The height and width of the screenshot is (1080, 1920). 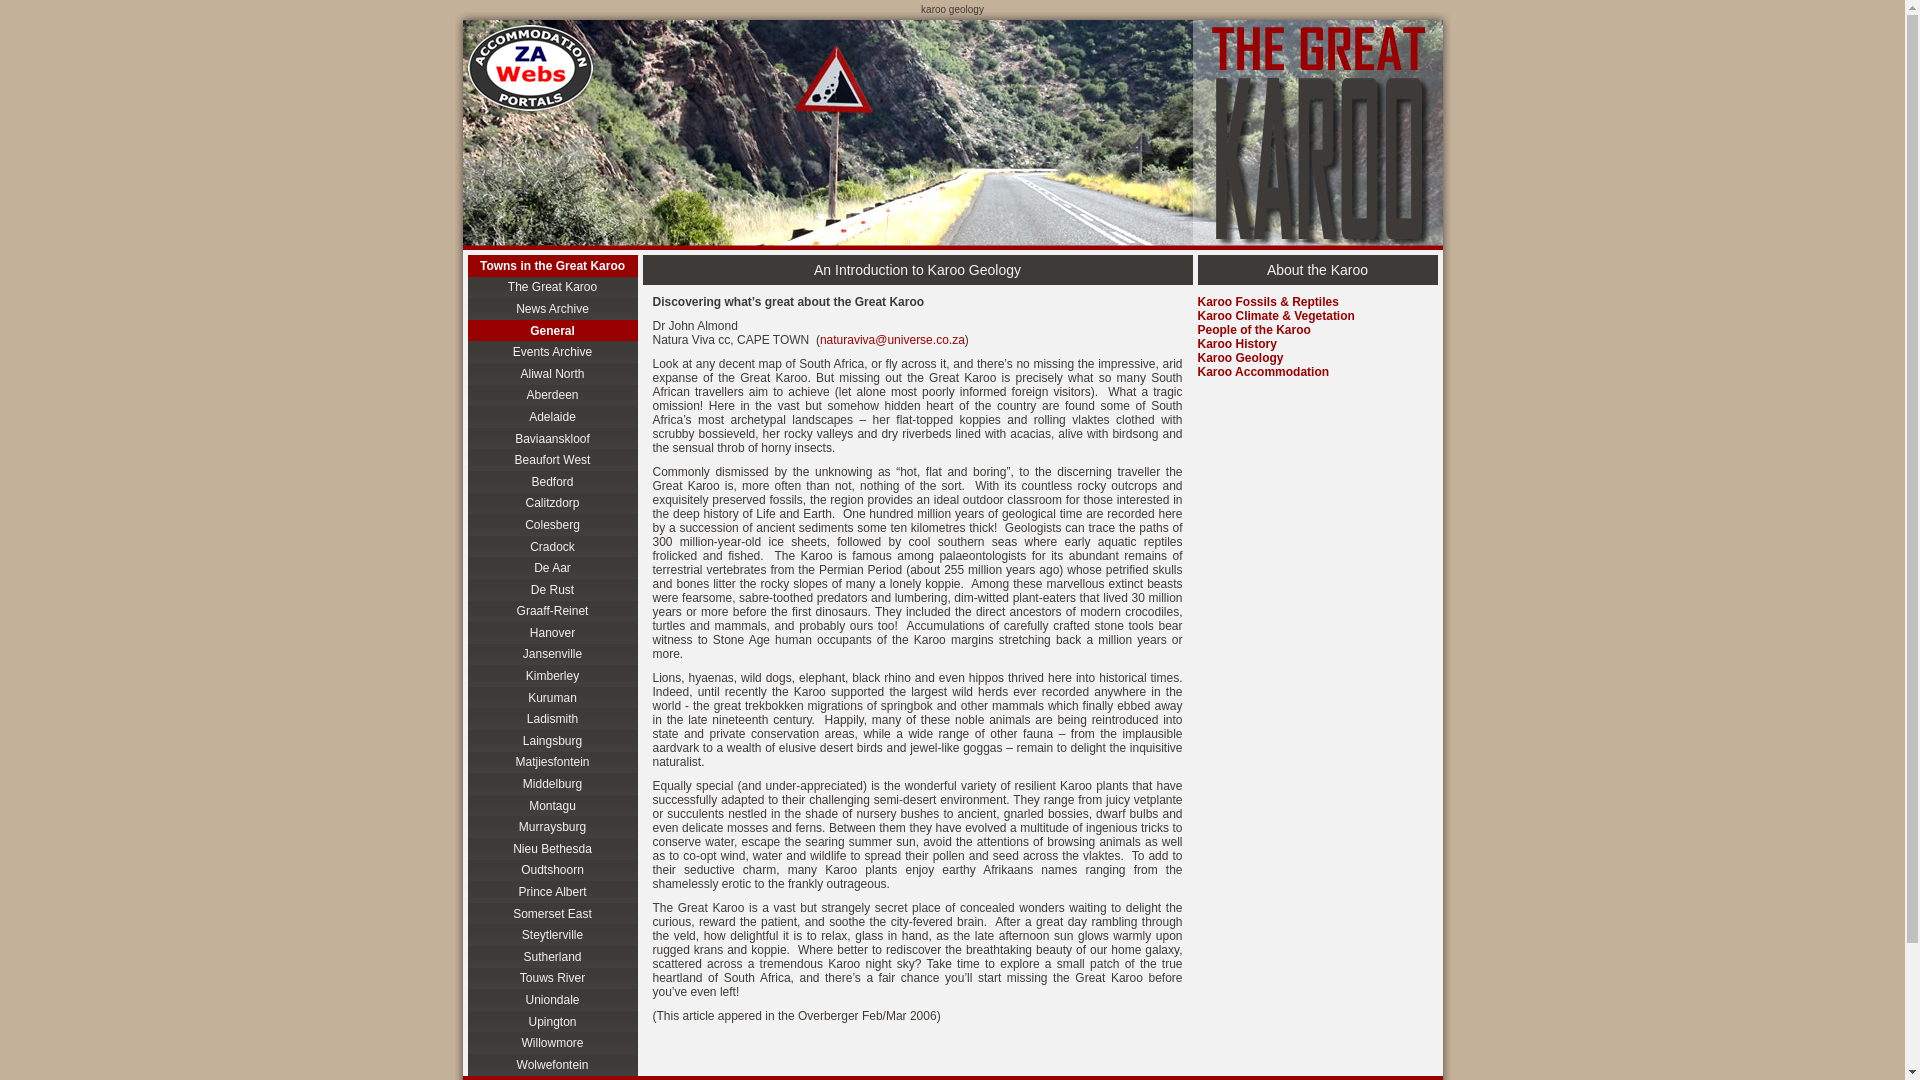 I want to click on Murraysburg, so click(x=552, y=827).